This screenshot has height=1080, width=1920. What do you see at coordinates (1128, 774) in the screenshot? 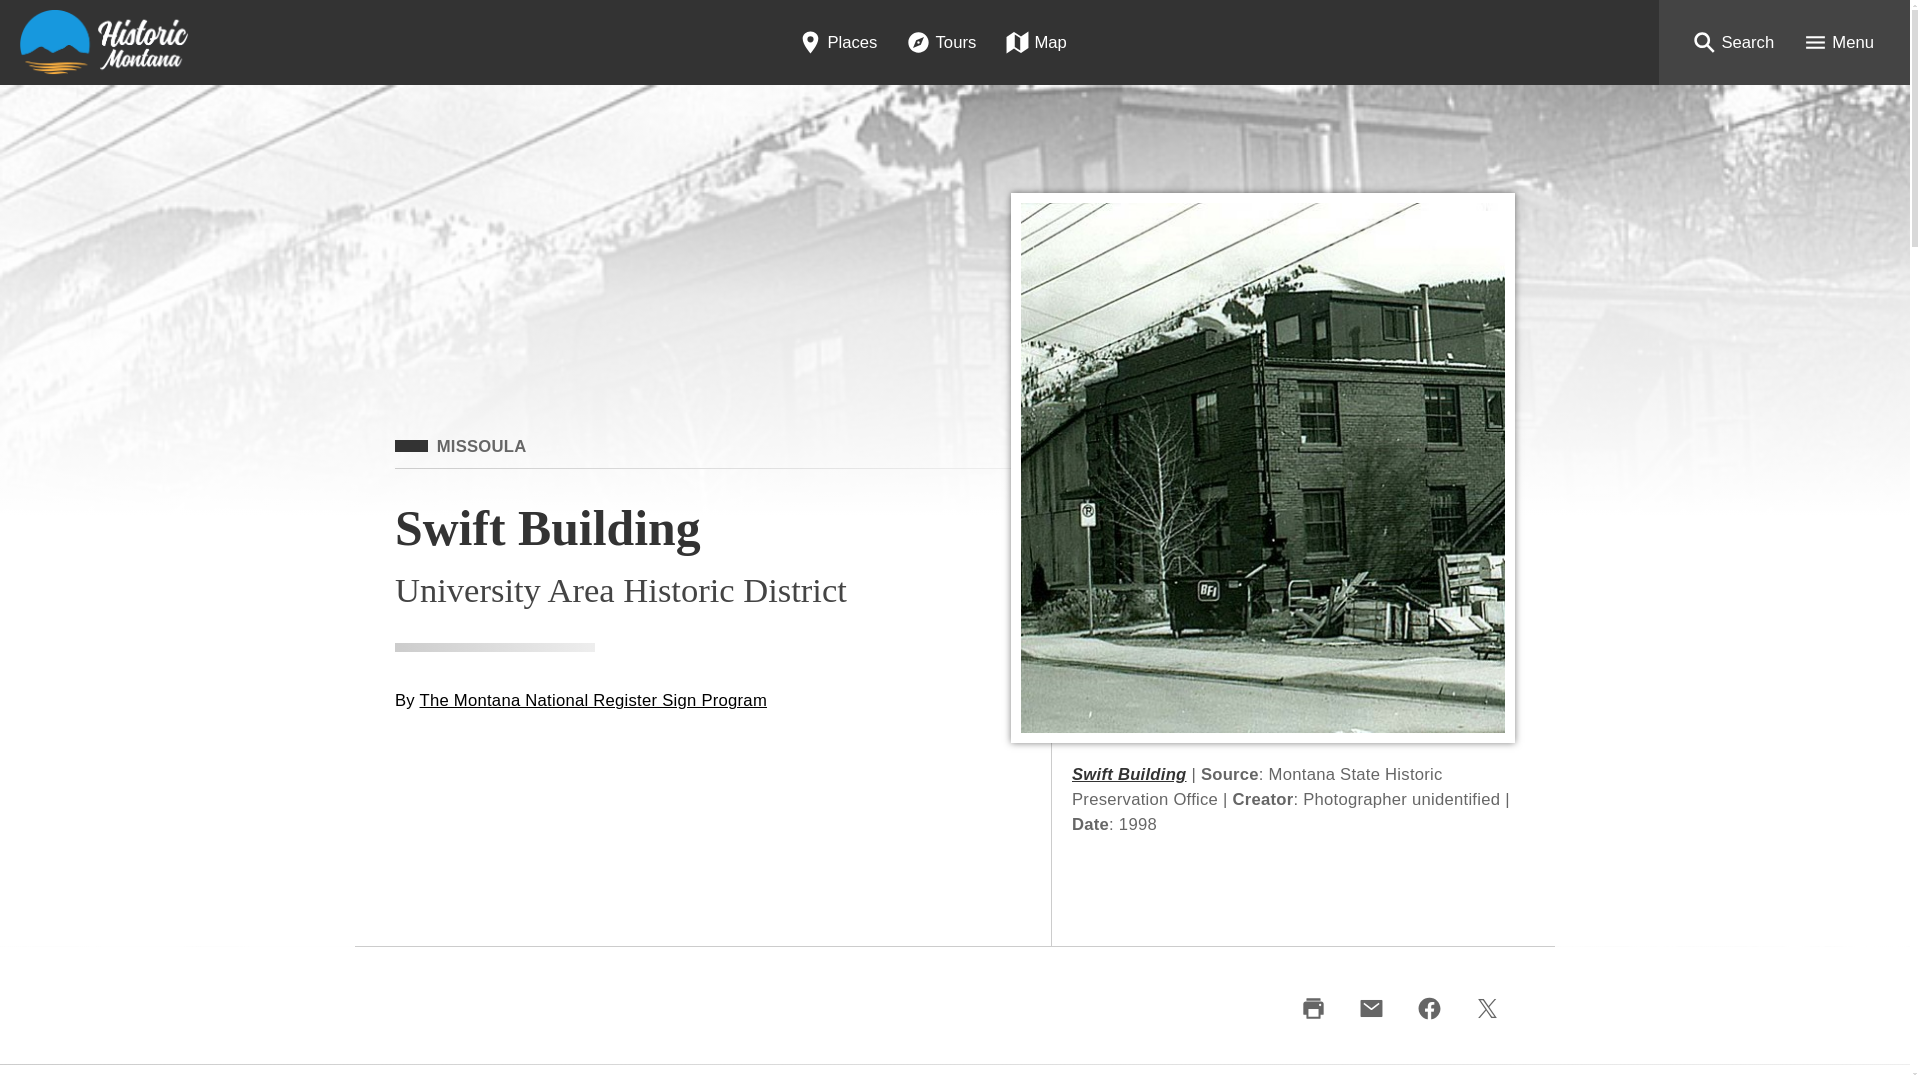
I see `Swift Building` at bounding box center [1128, 774].